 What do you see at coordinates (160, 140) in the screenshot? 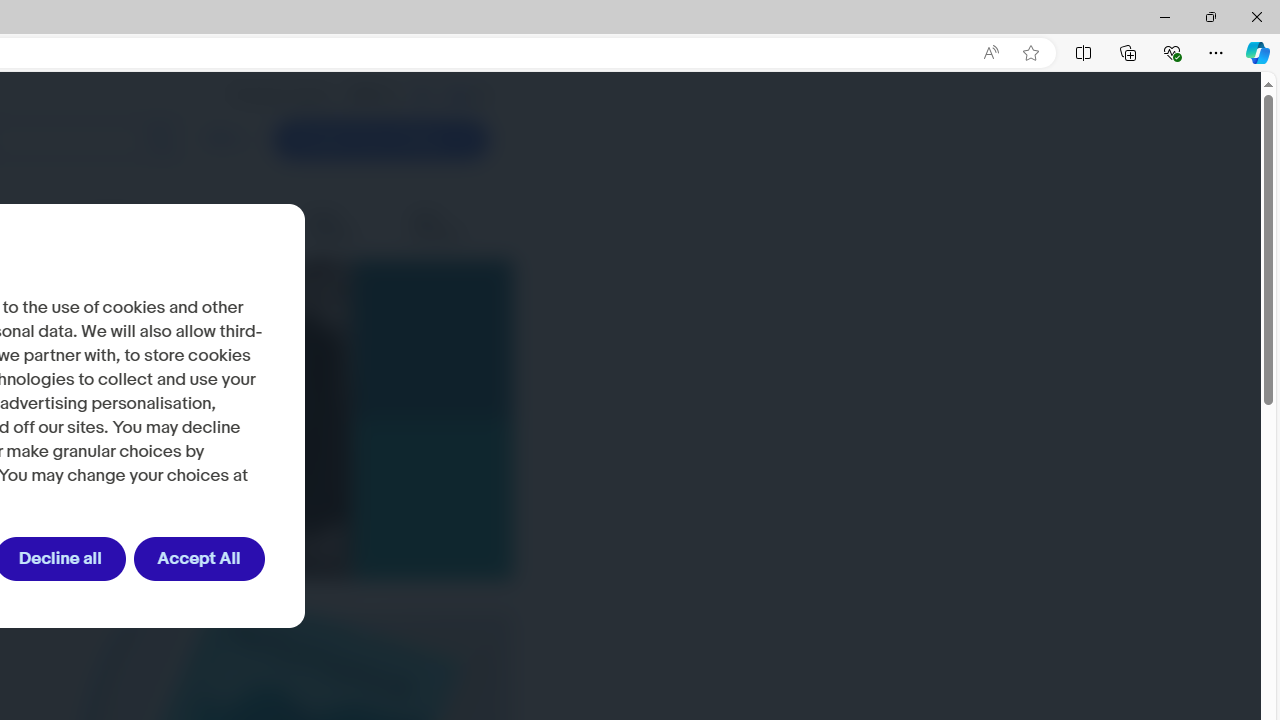
I see `Class: search-input__icon` at bounding box center [160, 140].